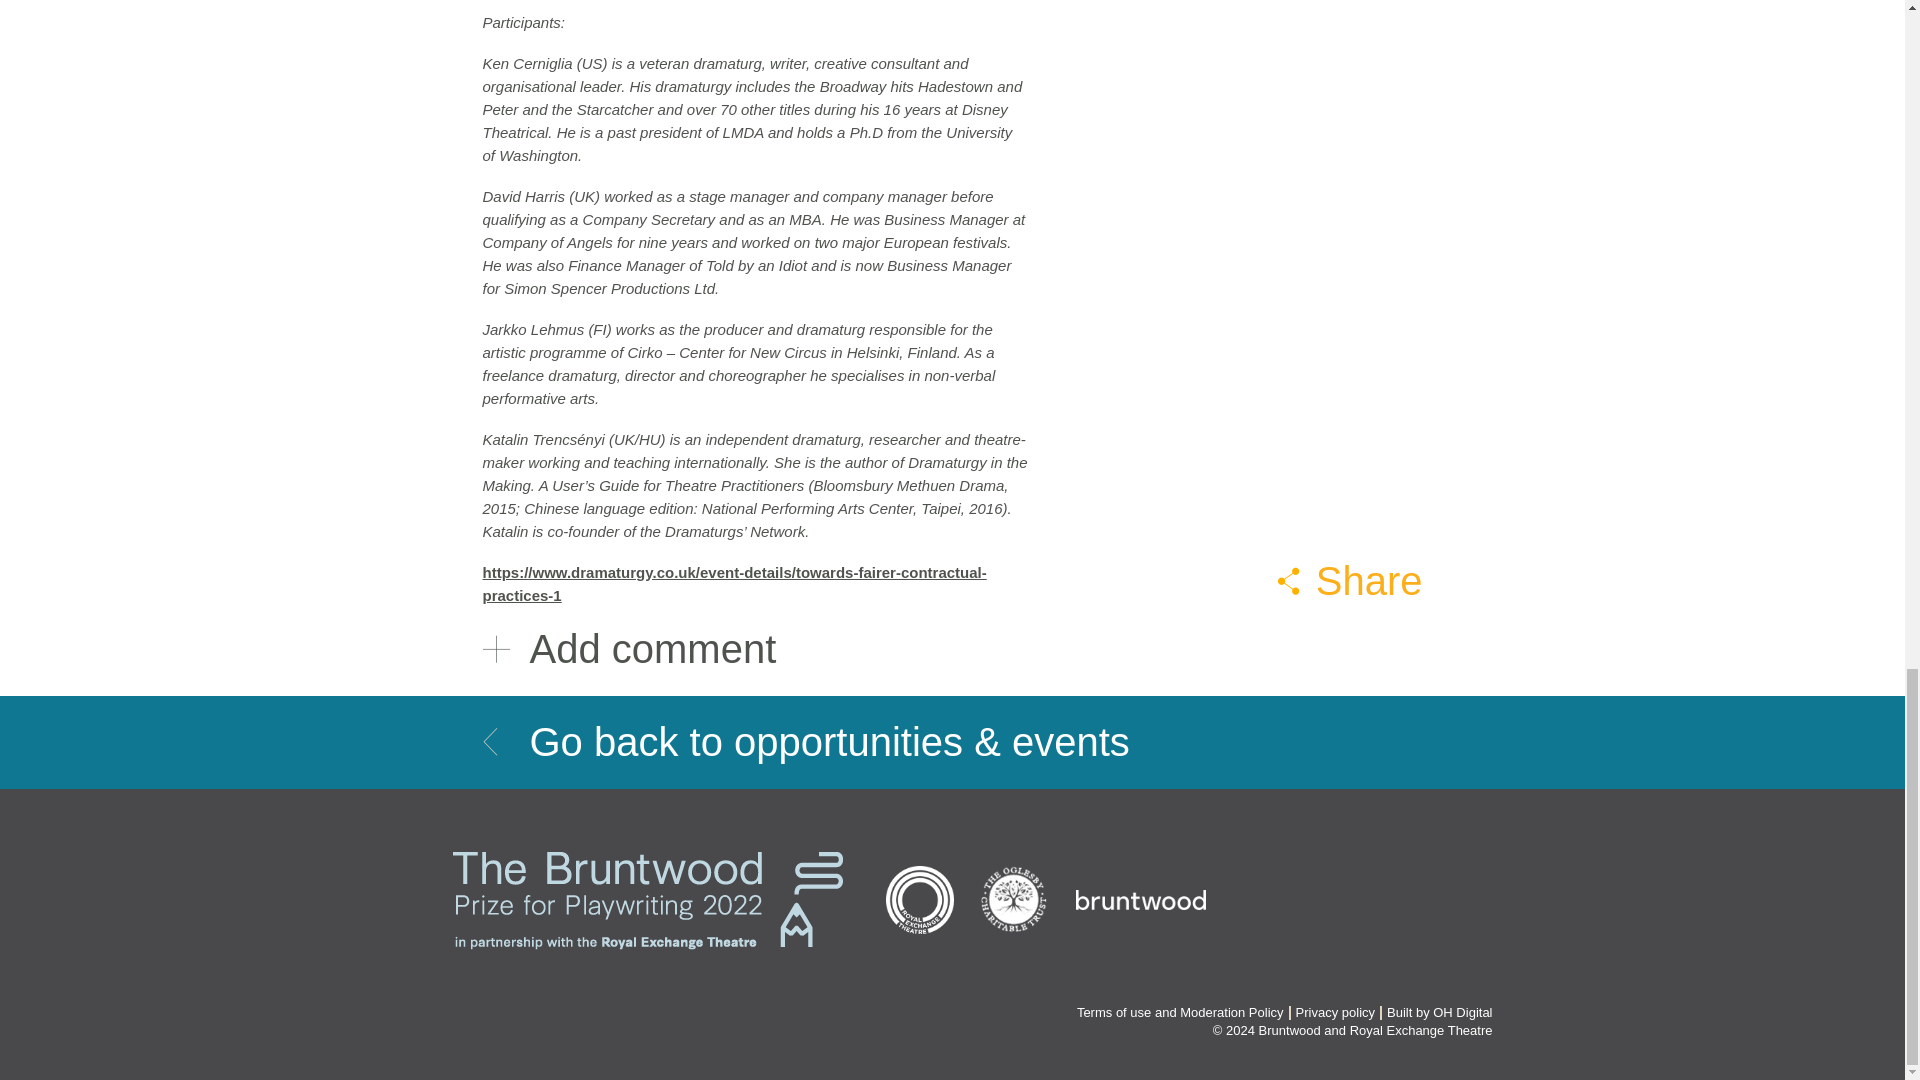  I want to click on Share, so click(1350, 580).